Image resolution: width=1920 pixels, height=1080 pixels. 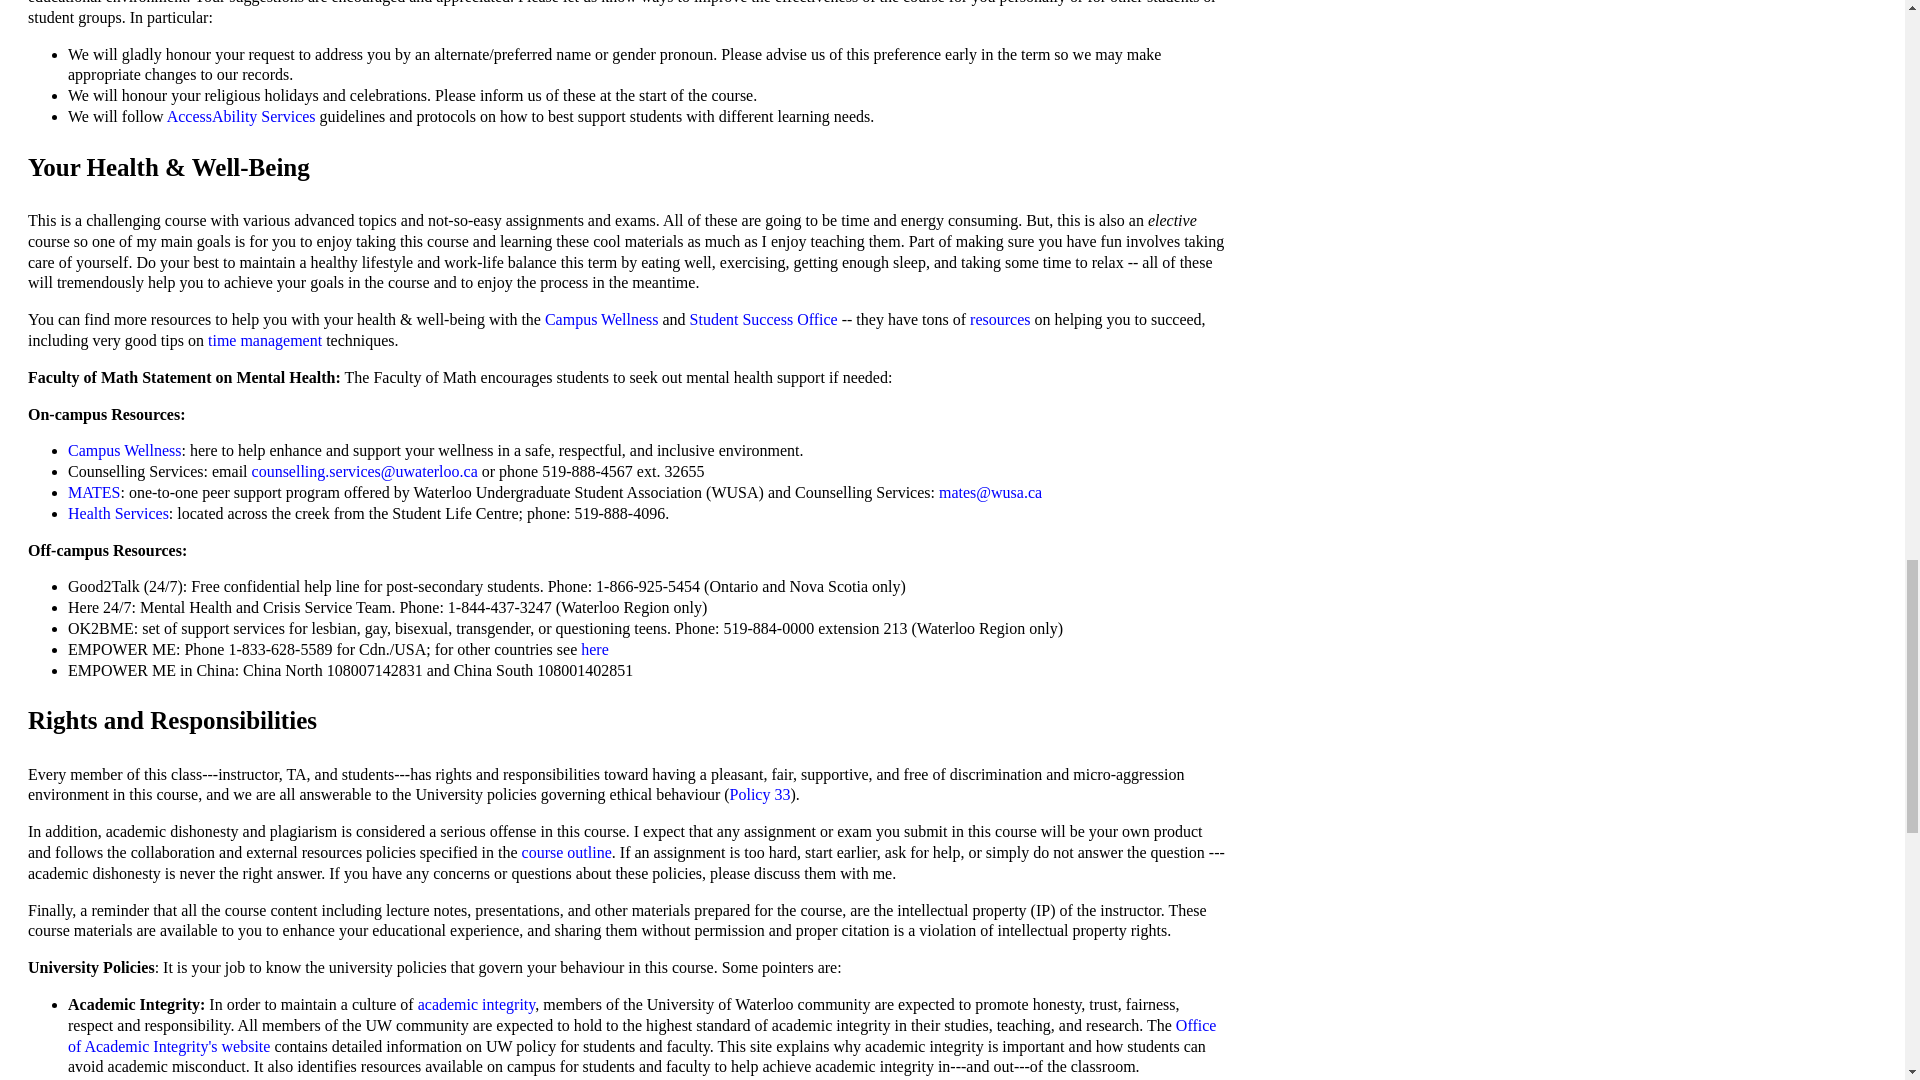 What do you see at coordinates (641, 1036) in the screenshot?
I see `Office of Academic Integrity's website` at bounding box center [641, 1036].